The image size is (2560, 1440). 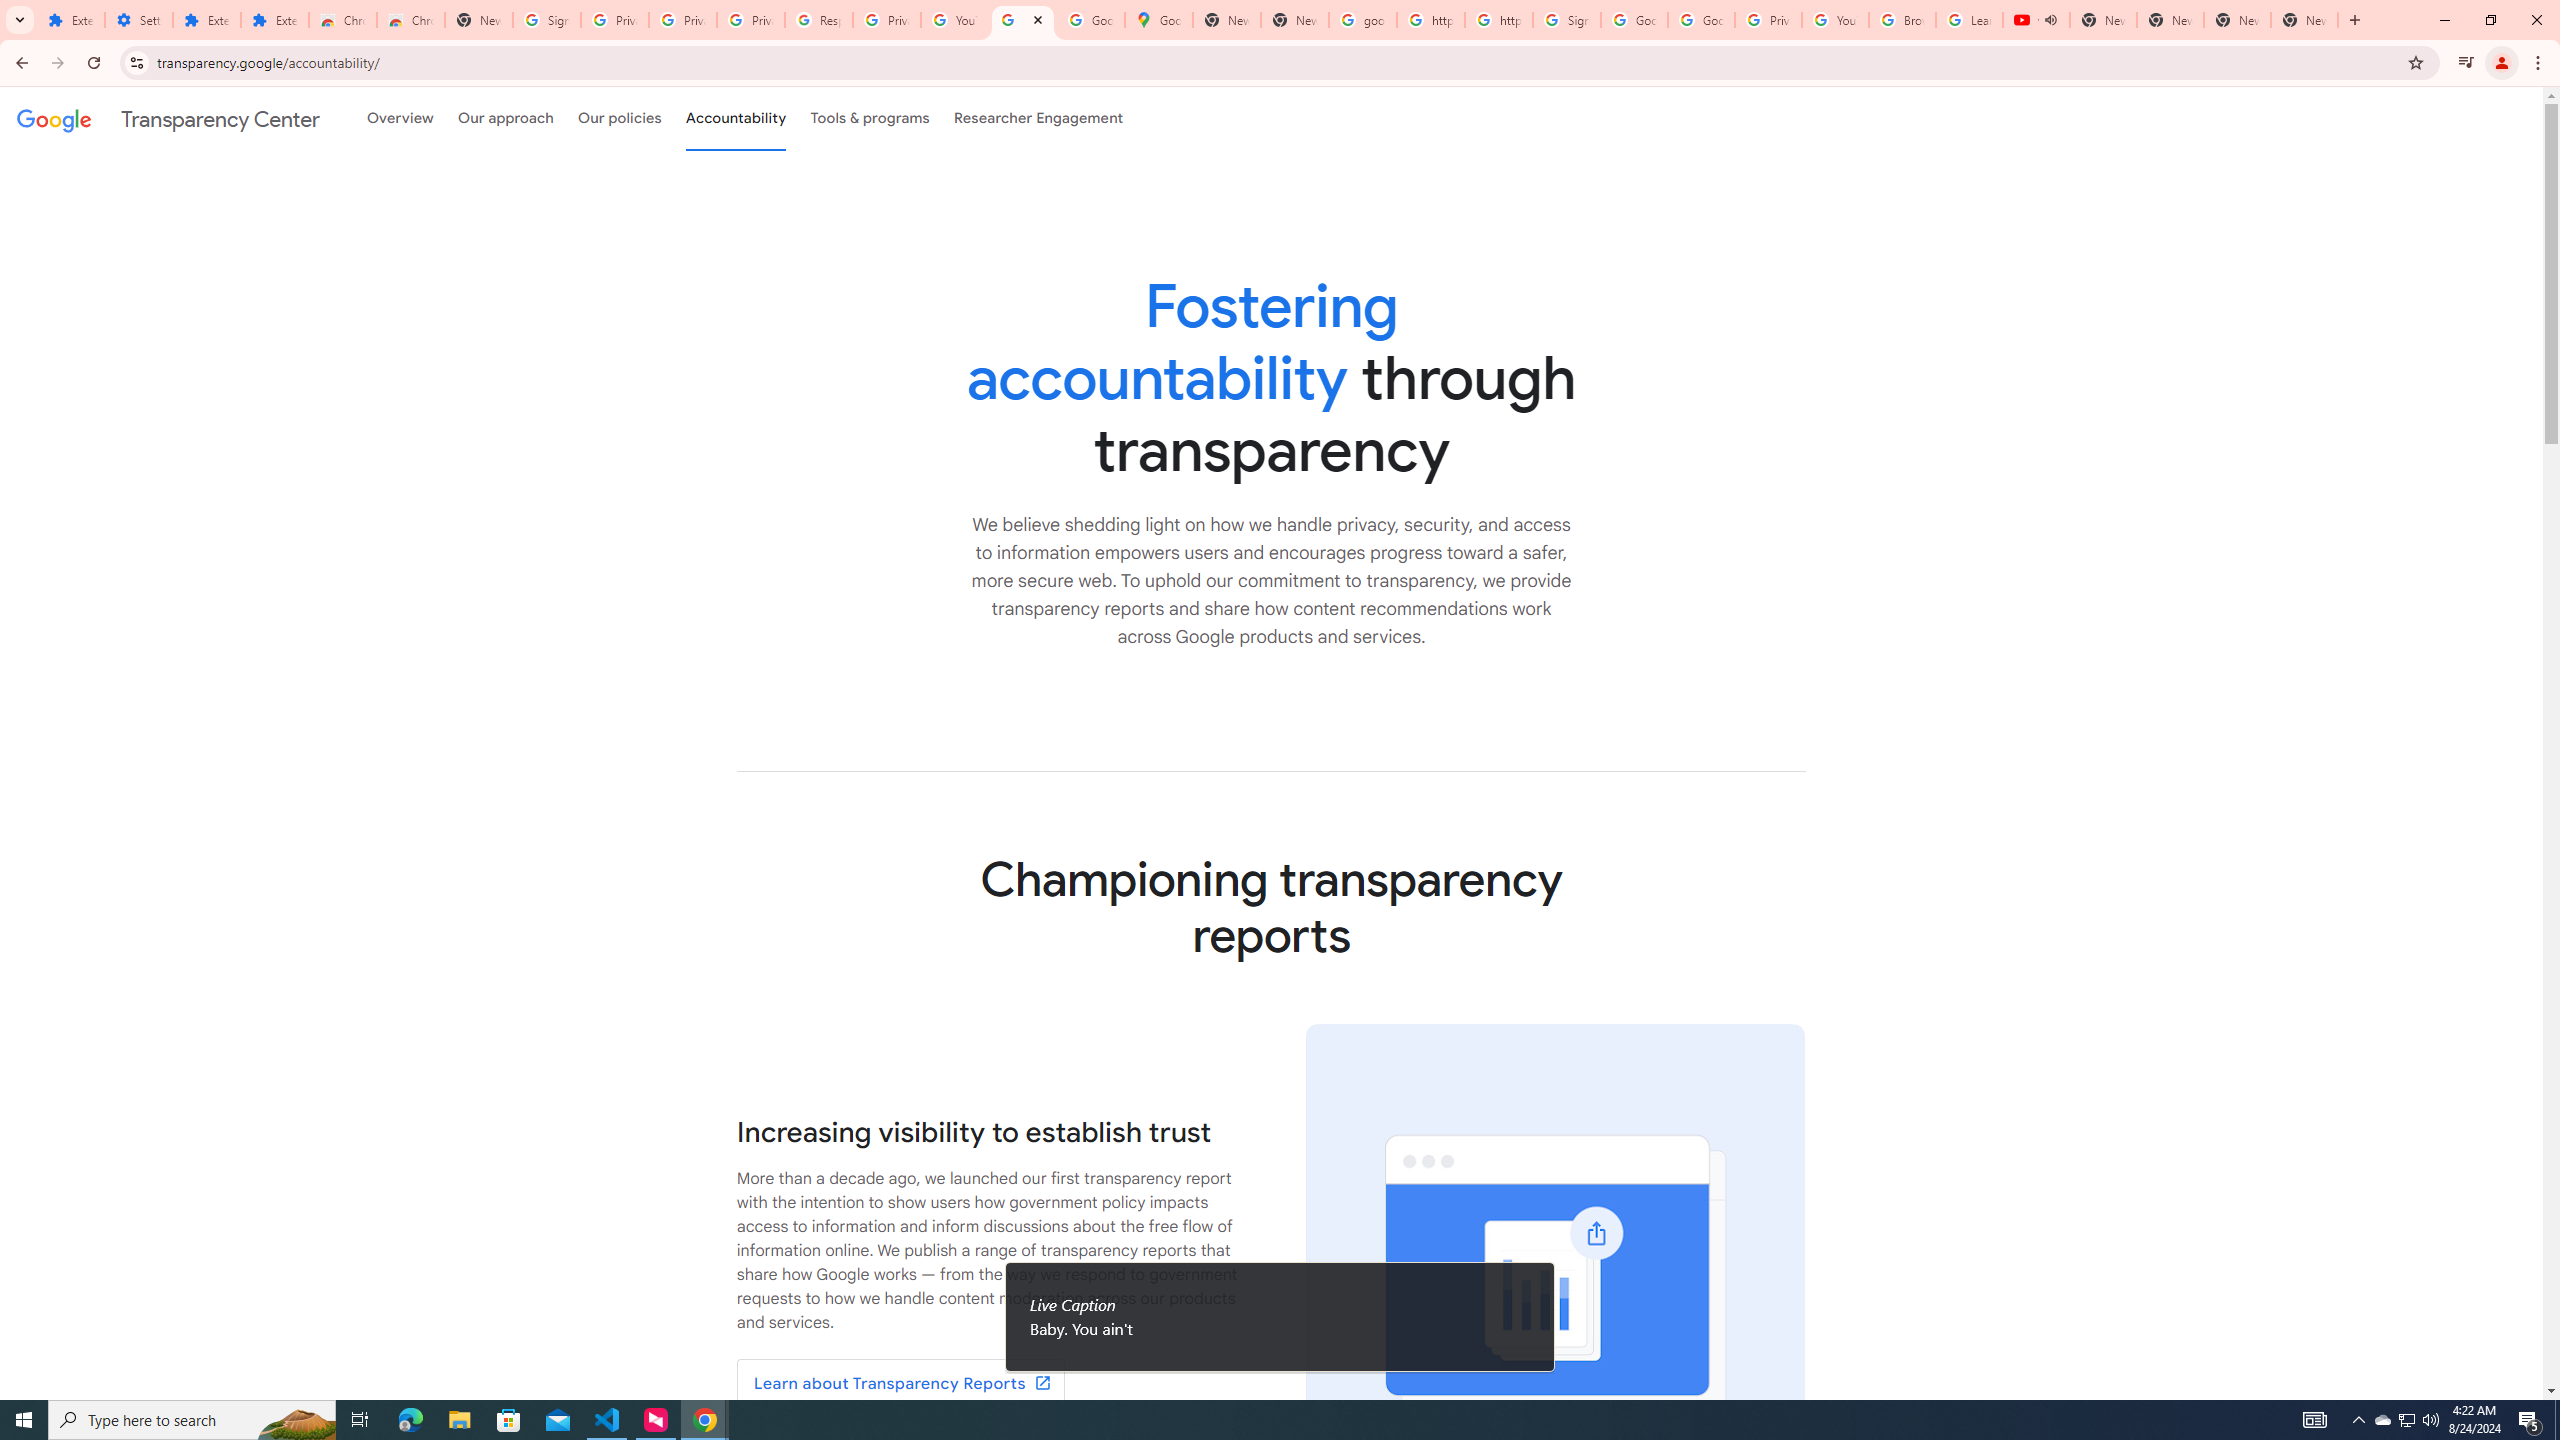 I want to click on Our policies, so click(x=619, y=118).